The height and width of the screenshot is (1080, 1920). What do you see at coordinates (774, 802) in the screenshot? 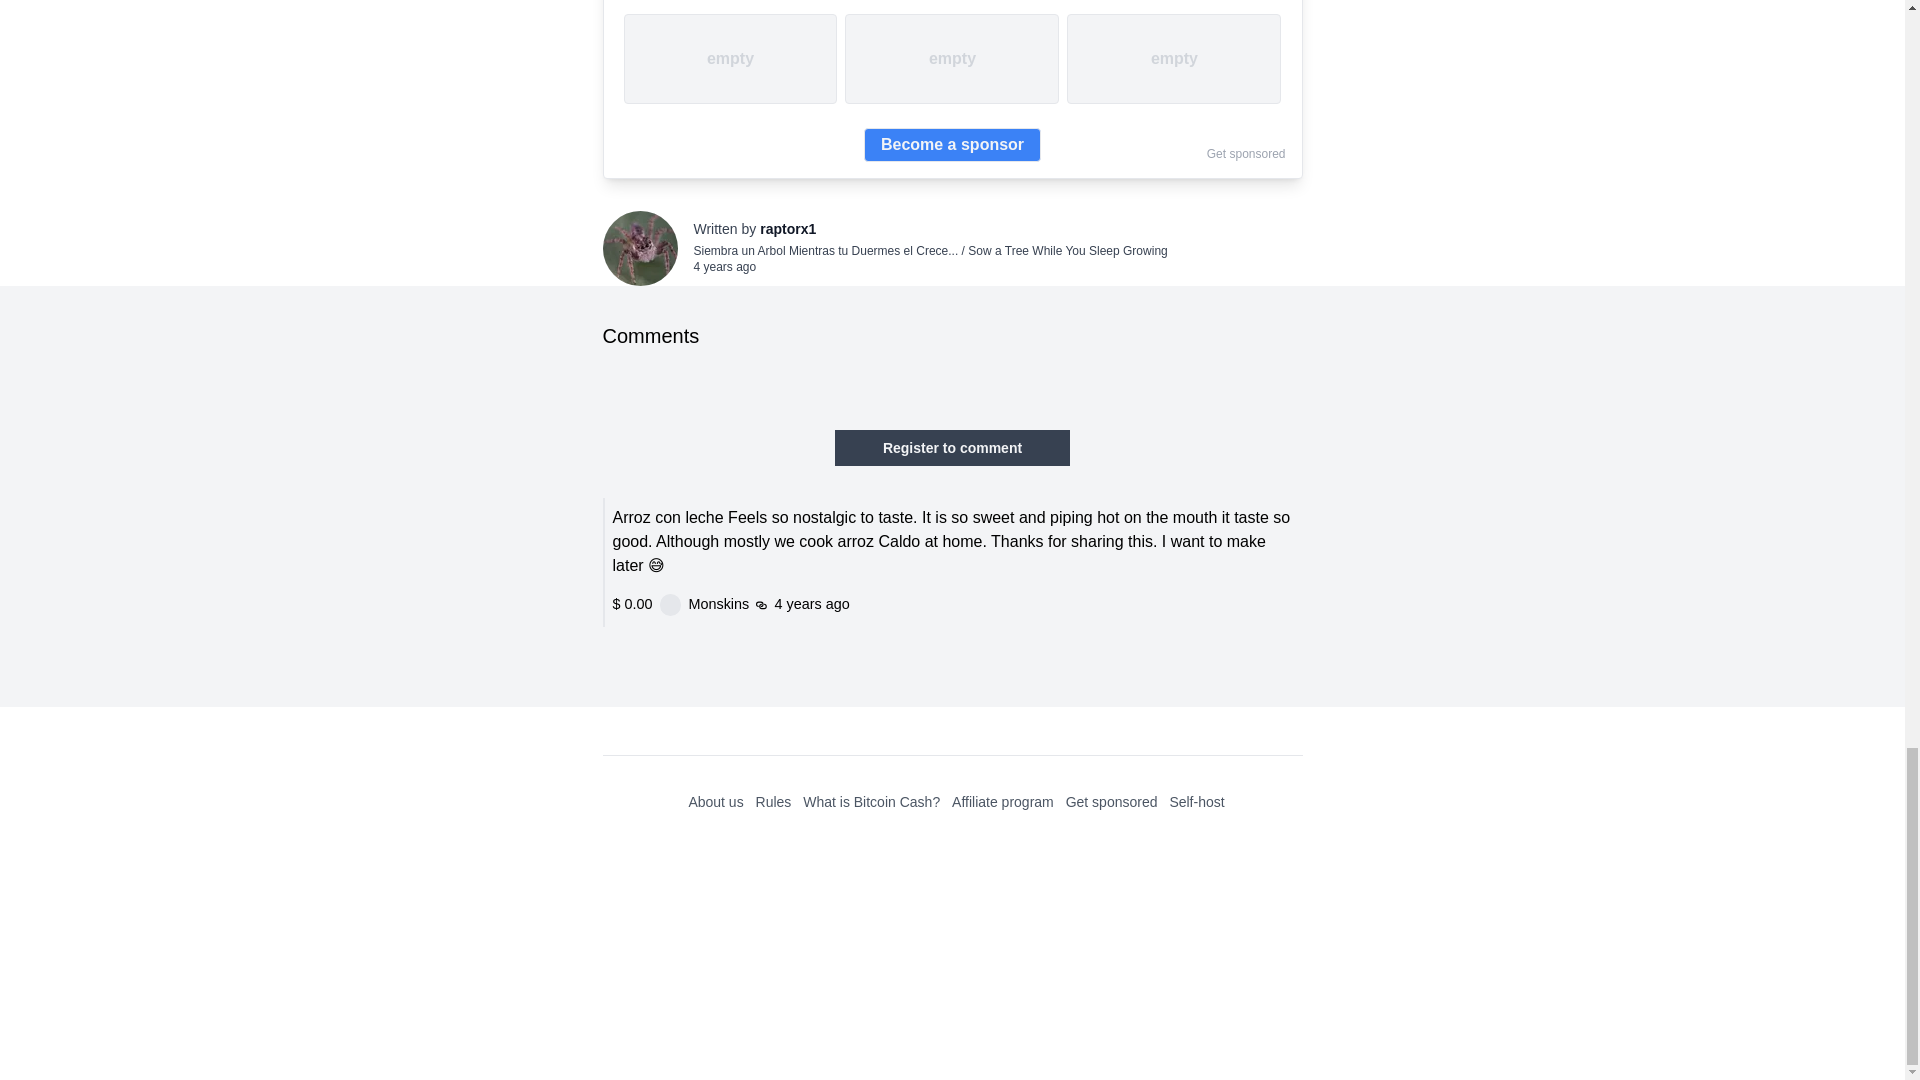
I see `Rules` at bounding box center [774, 802].